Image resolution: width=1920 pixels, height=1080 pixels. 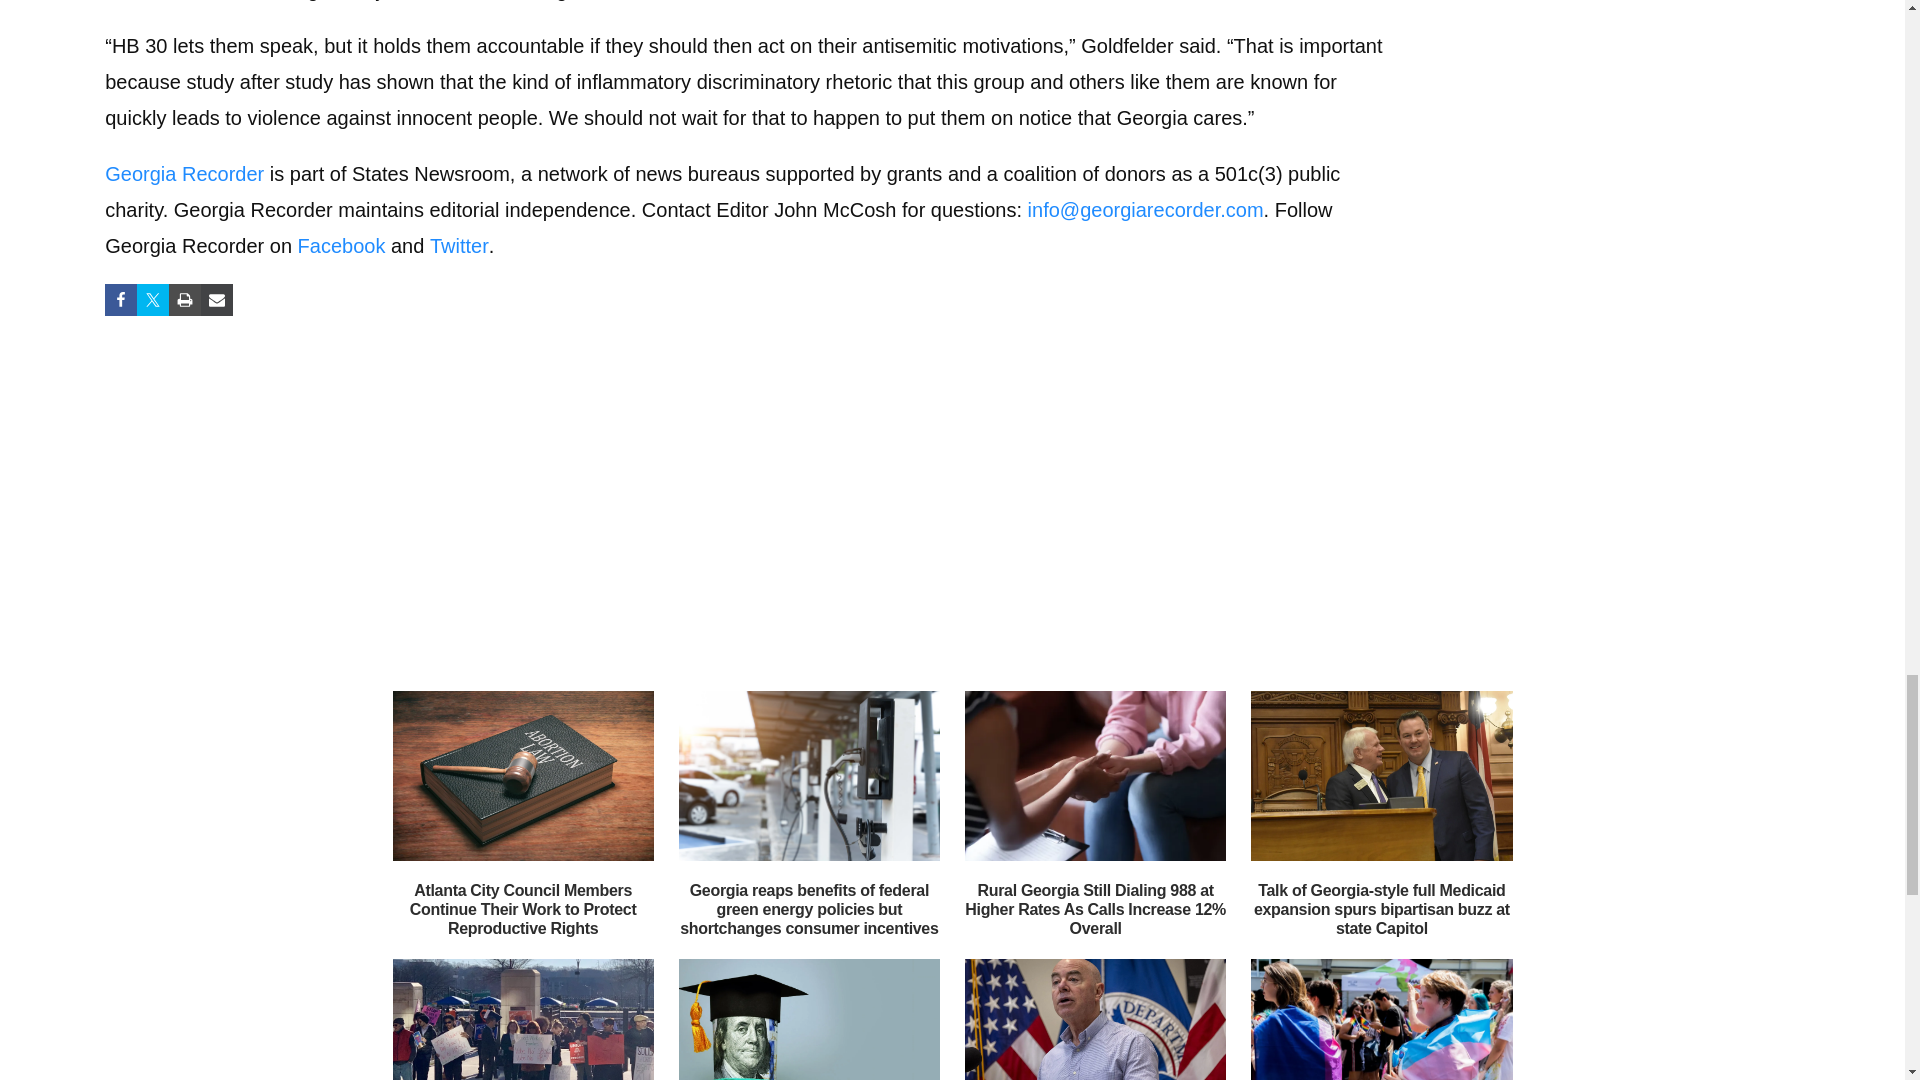 What do you see at coordinates (341, 246) in the screenshot?
I see `Facebook` at bounding box center [341, 246].